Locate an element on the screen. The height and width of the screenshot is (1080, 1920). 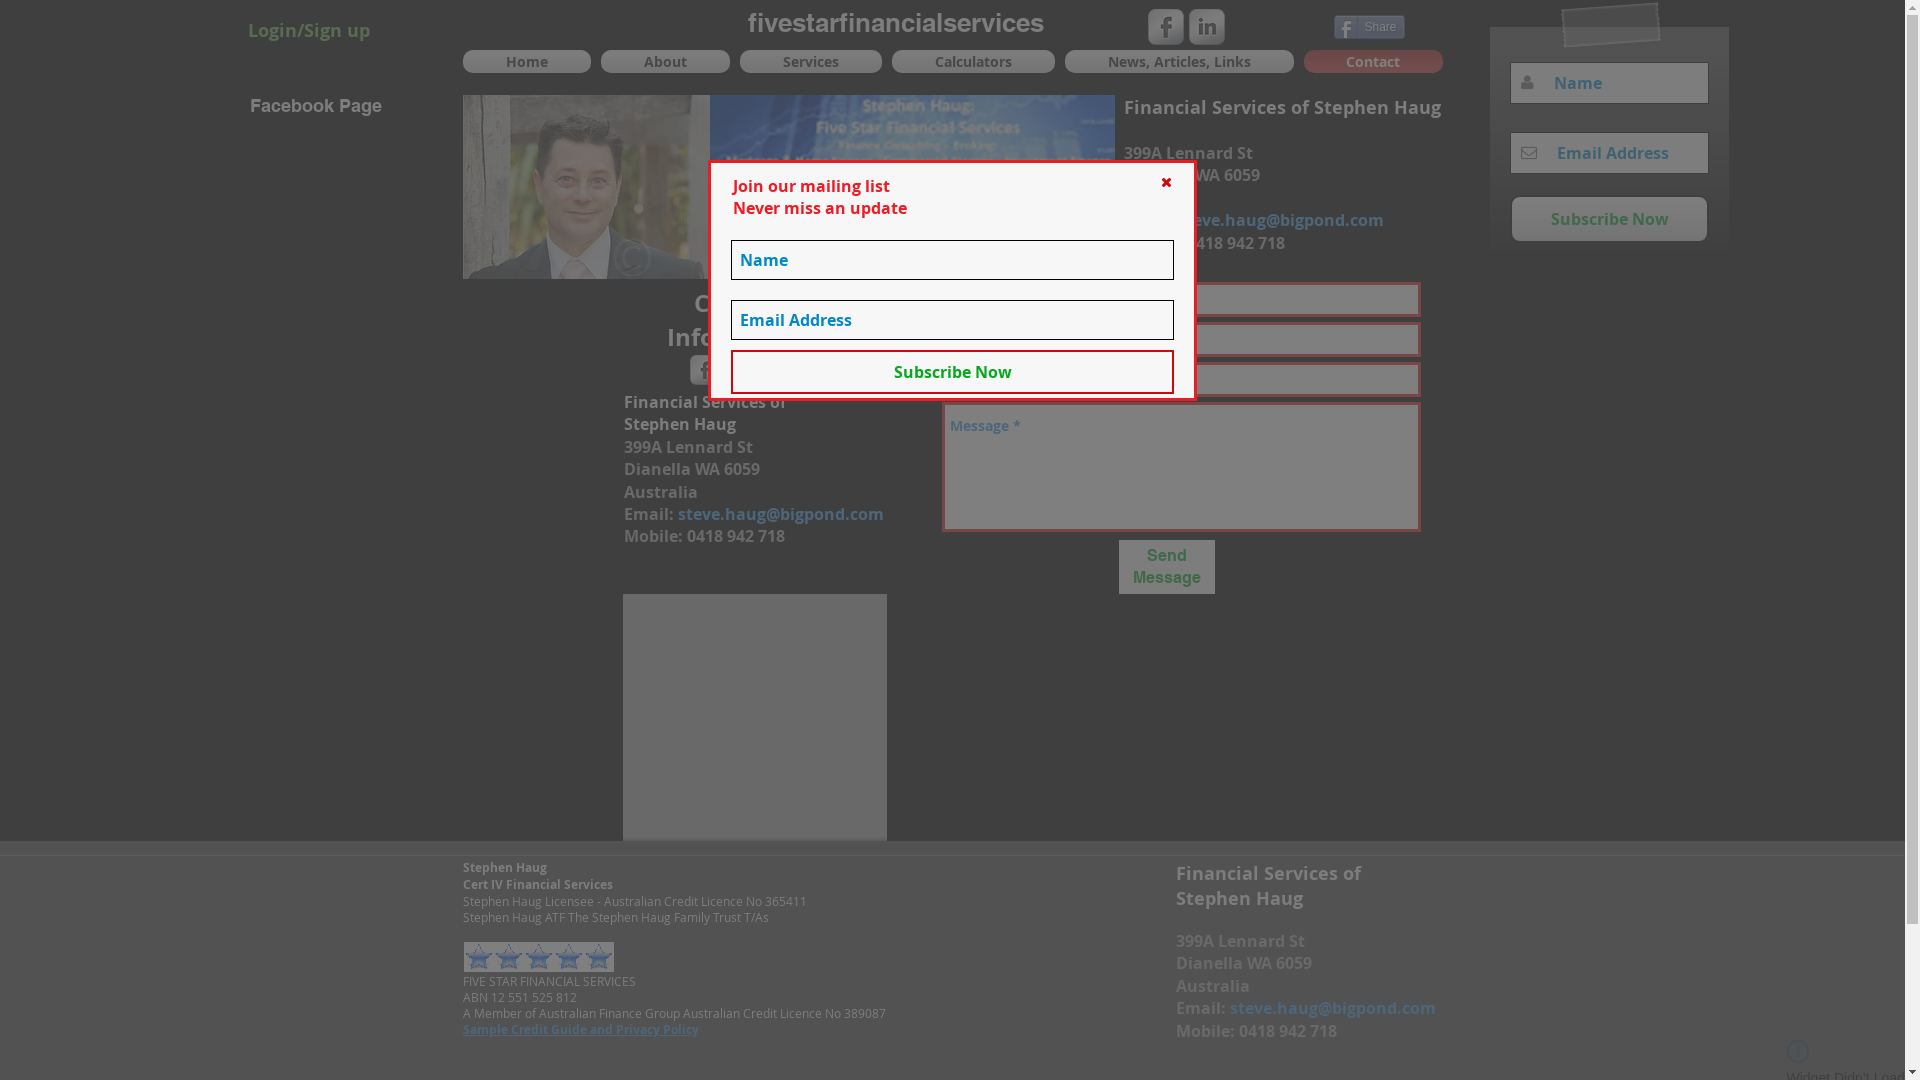
Google Maps is located at coordinates (755, 718).